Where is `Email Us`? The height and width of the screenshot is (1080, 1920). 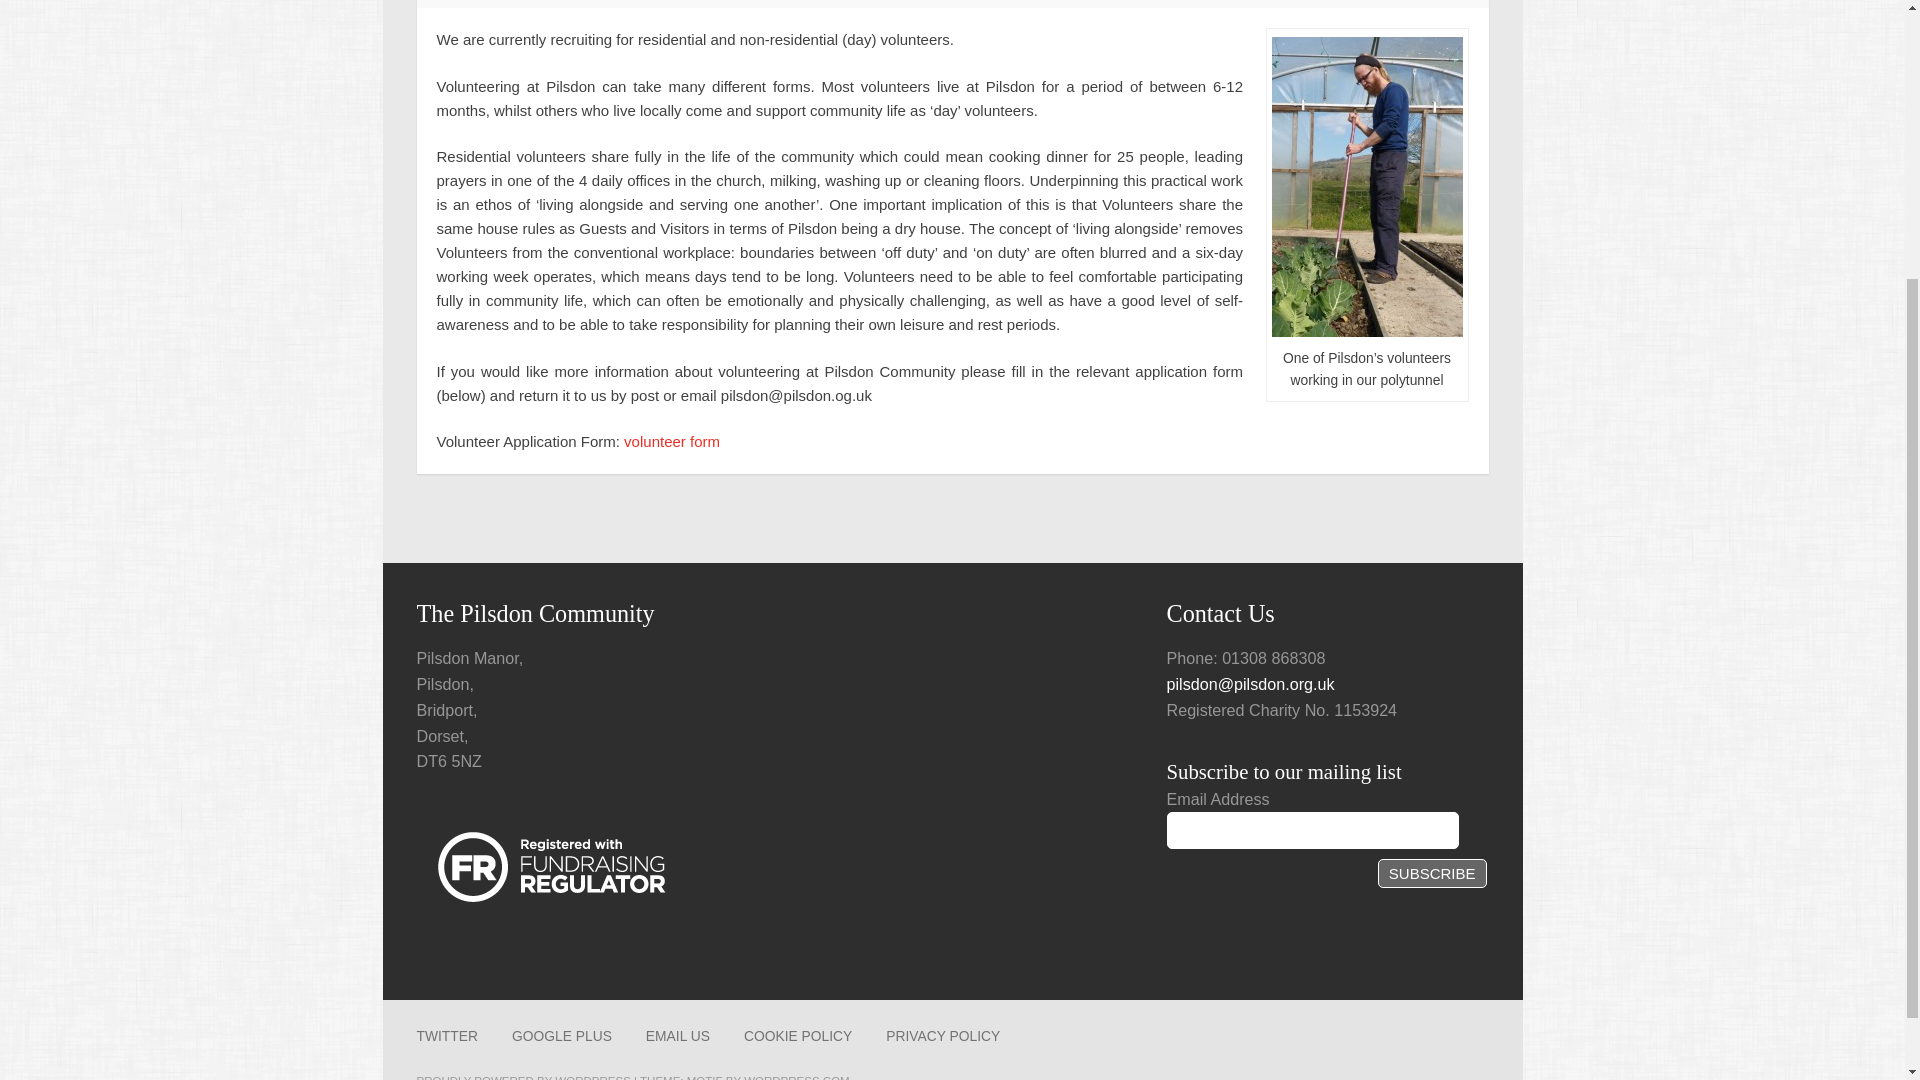 Email Us is located at coordinates (678, 1036).